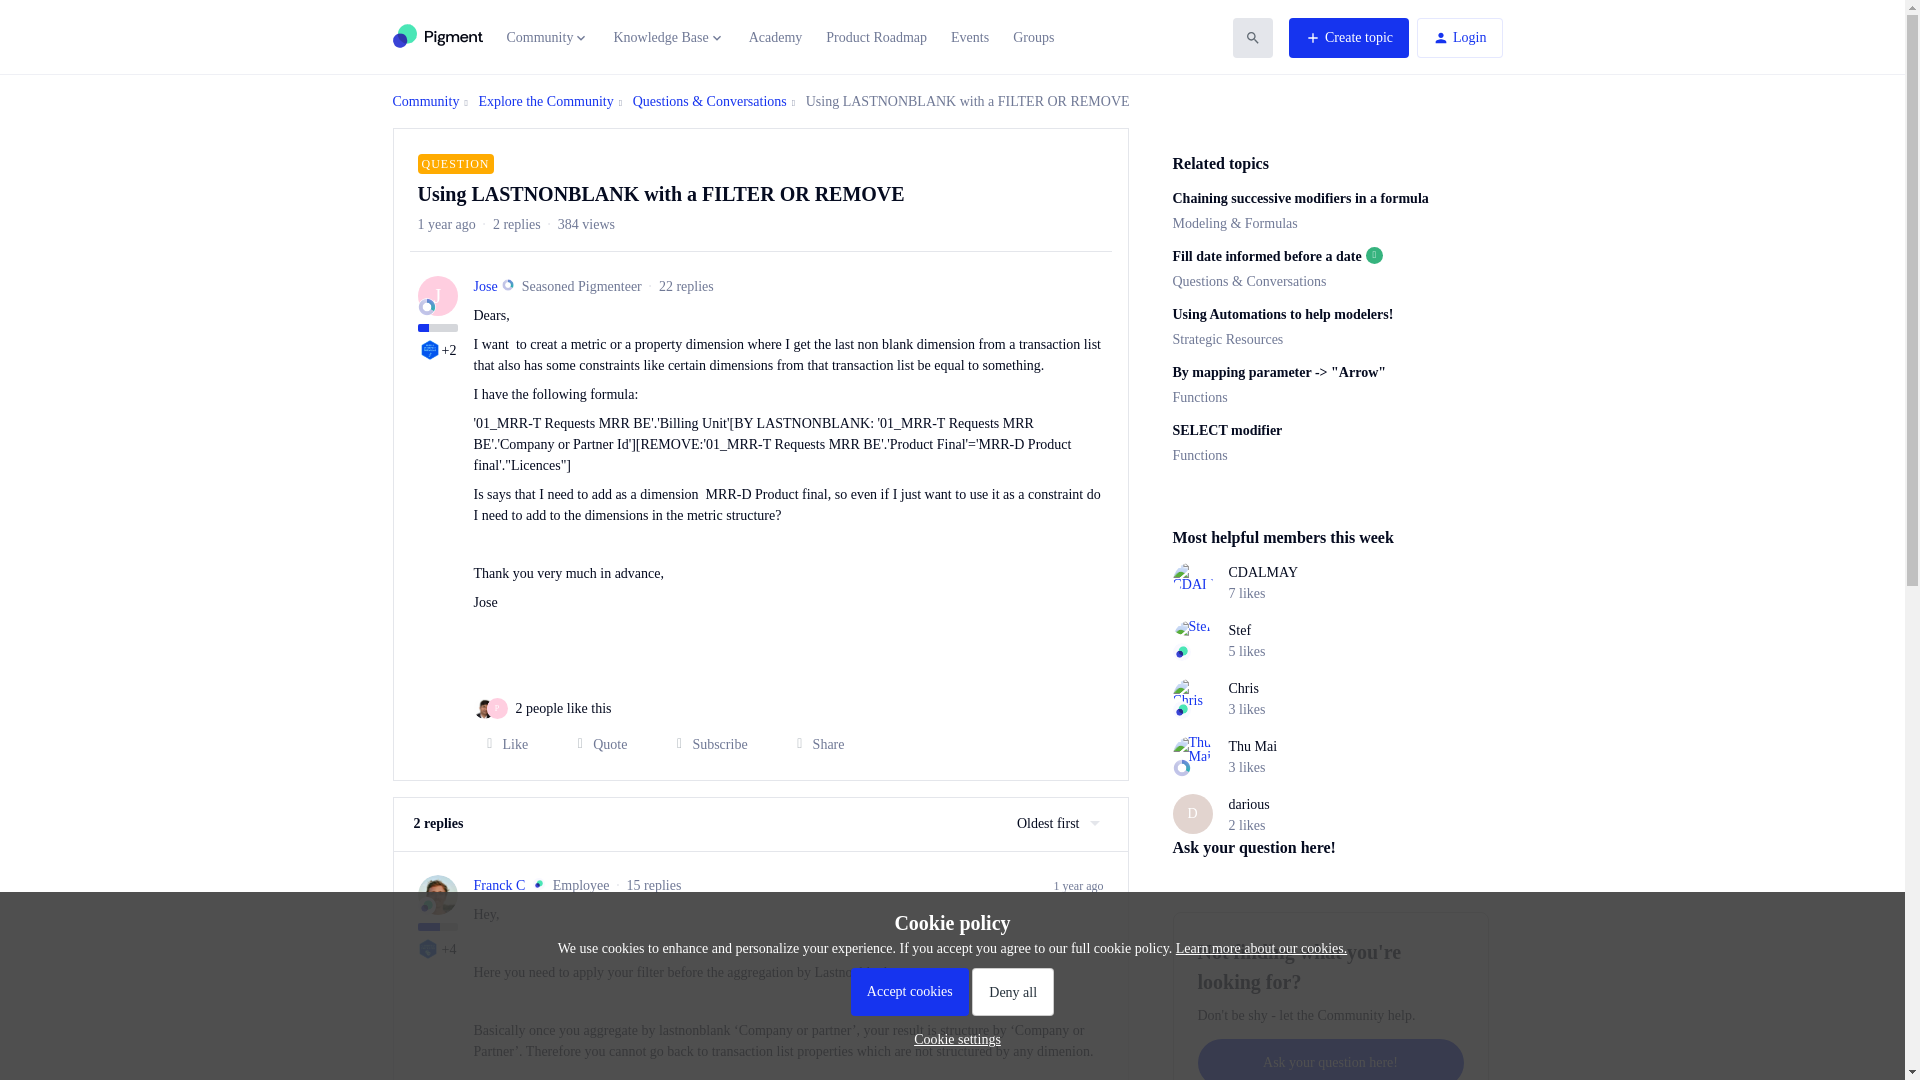  I want to click on Events, so click(969, 37).